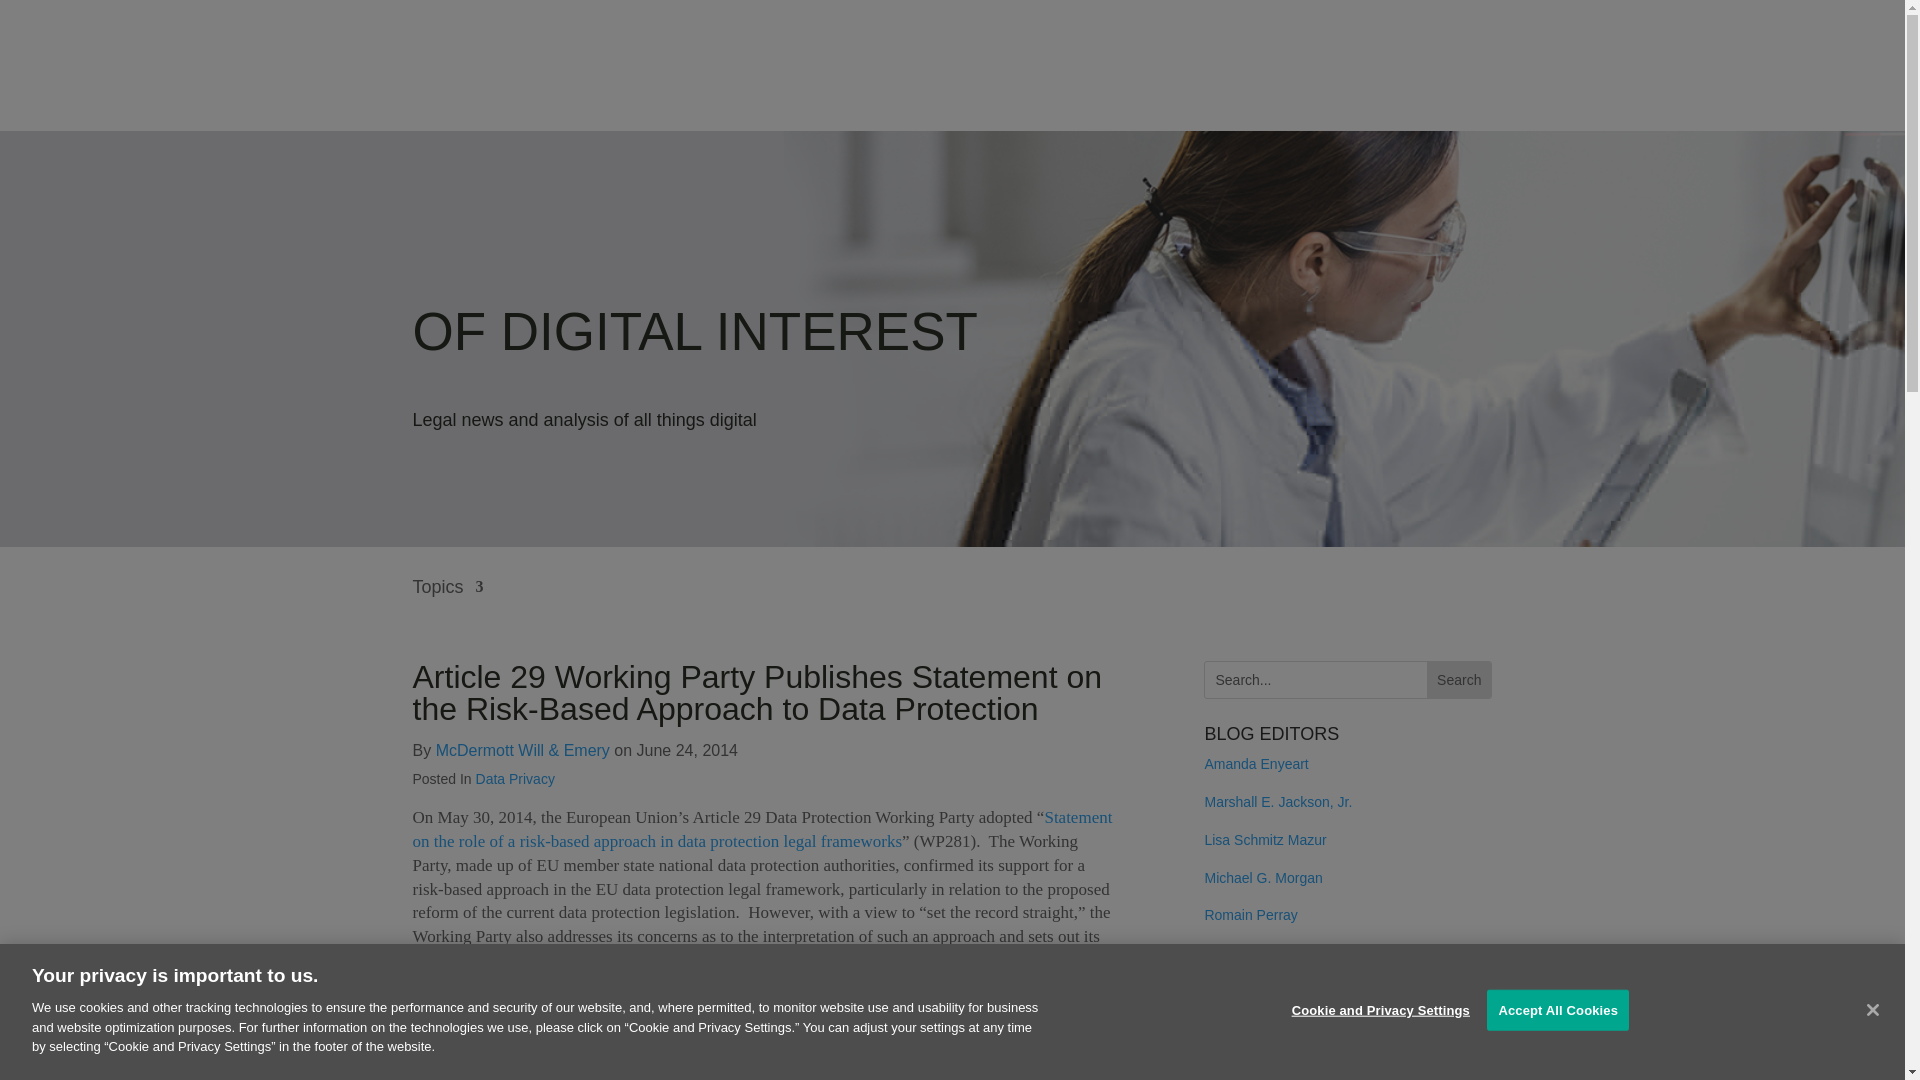 Image resolution: width=1920 pixels, height=1080 pixels. What do you see at coordinates (515, 779) in the screenshot?
I see `Data Privacy` at bounding box center [515, 779].